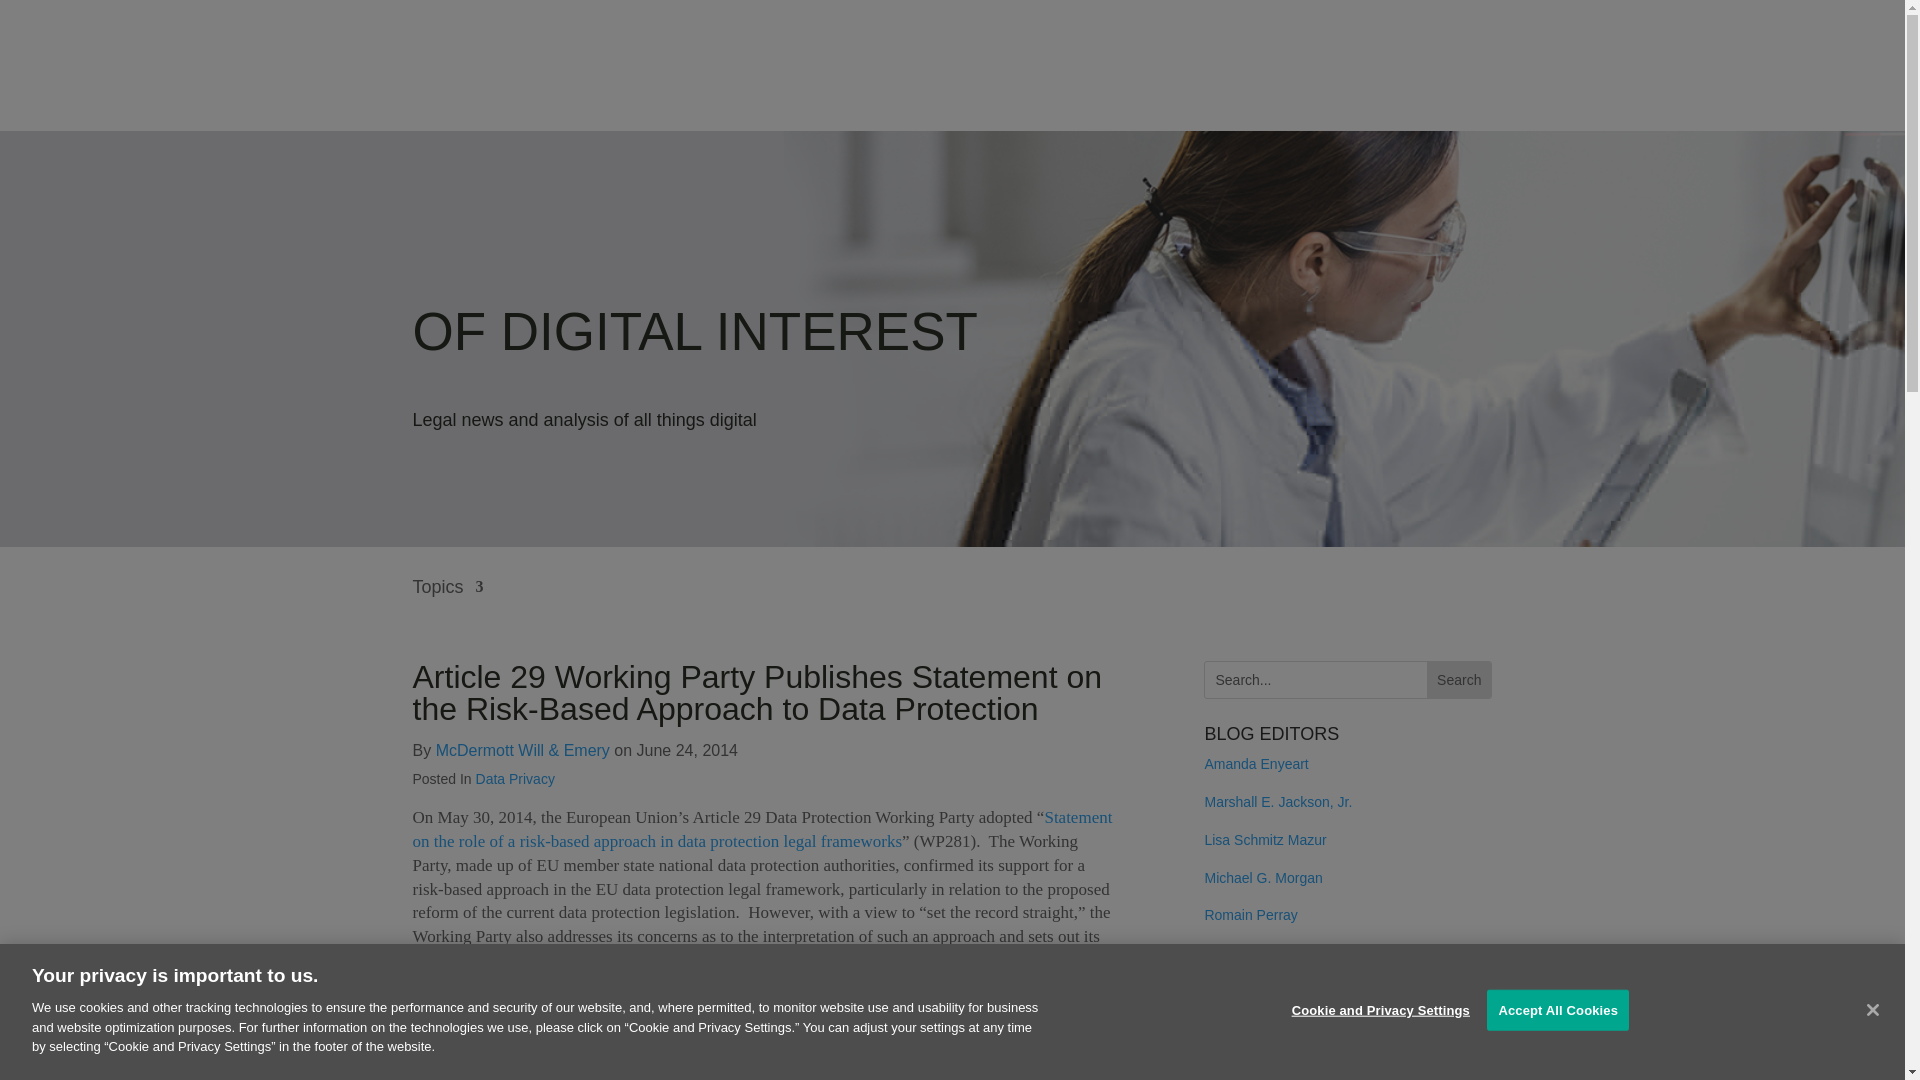 Image resolution: width=1920 pixels, height=1080 pixels. What do you see at coordinates (515, 779) in the screenshot?
I see `Data Privacy` at bounding box center [515, 779].